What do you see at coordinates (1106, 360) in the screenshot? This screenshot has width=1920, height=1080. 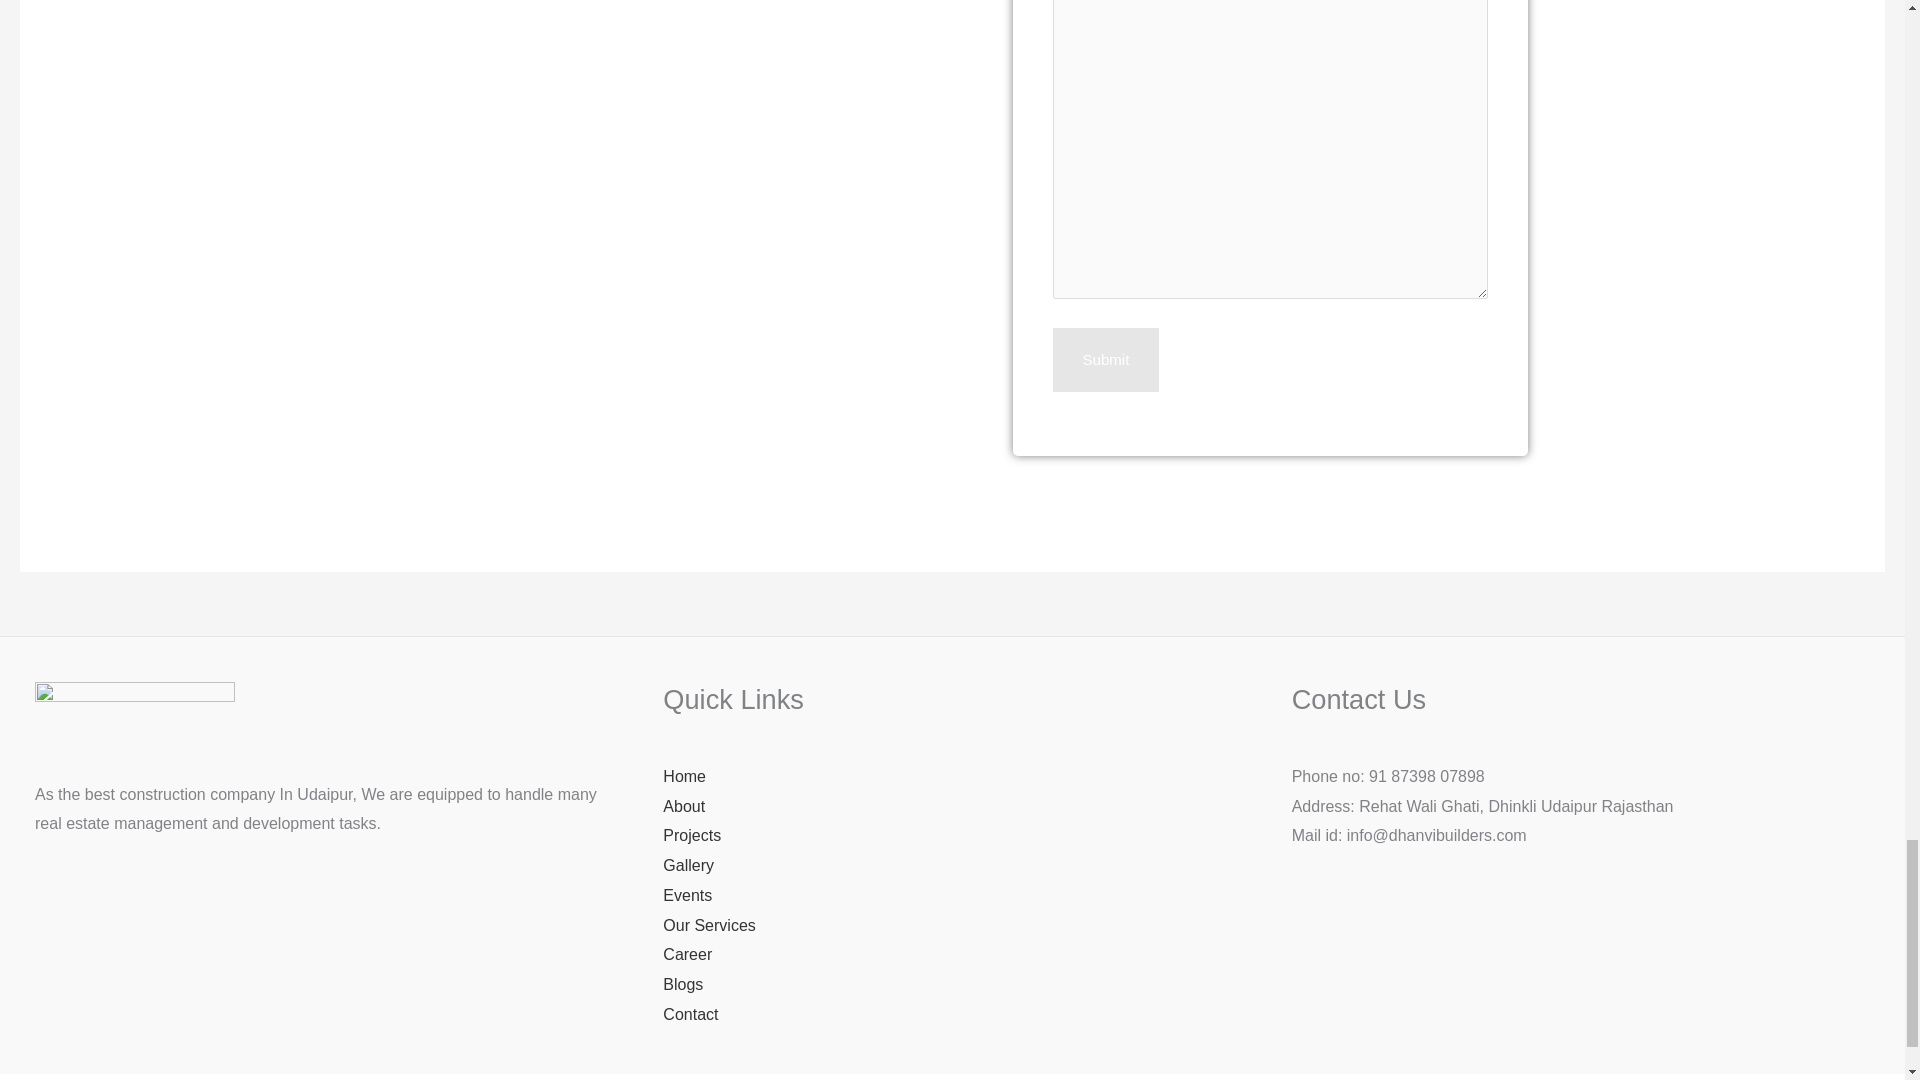 I see `Submit` at bounding box center [1106, 360].